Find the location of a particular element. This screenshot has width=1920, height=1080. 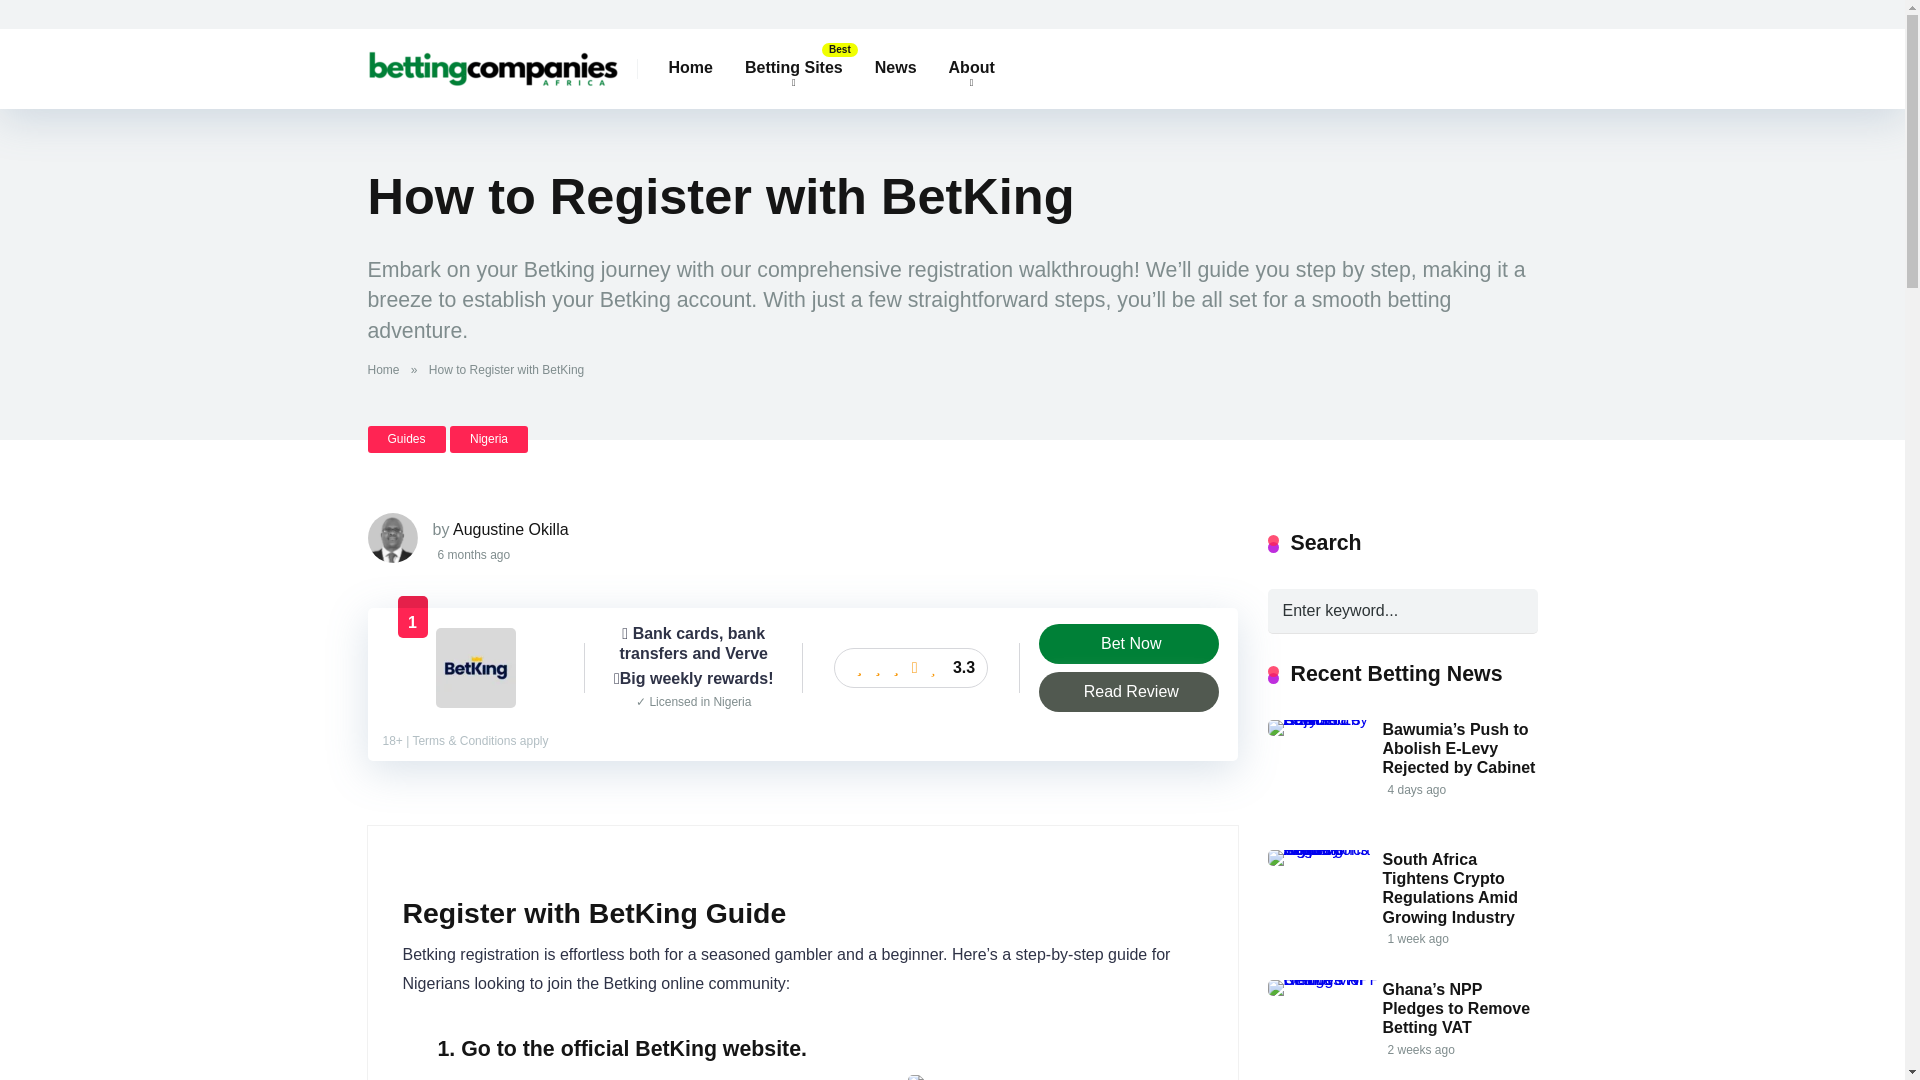

Home is located at coordinates (690, 69).